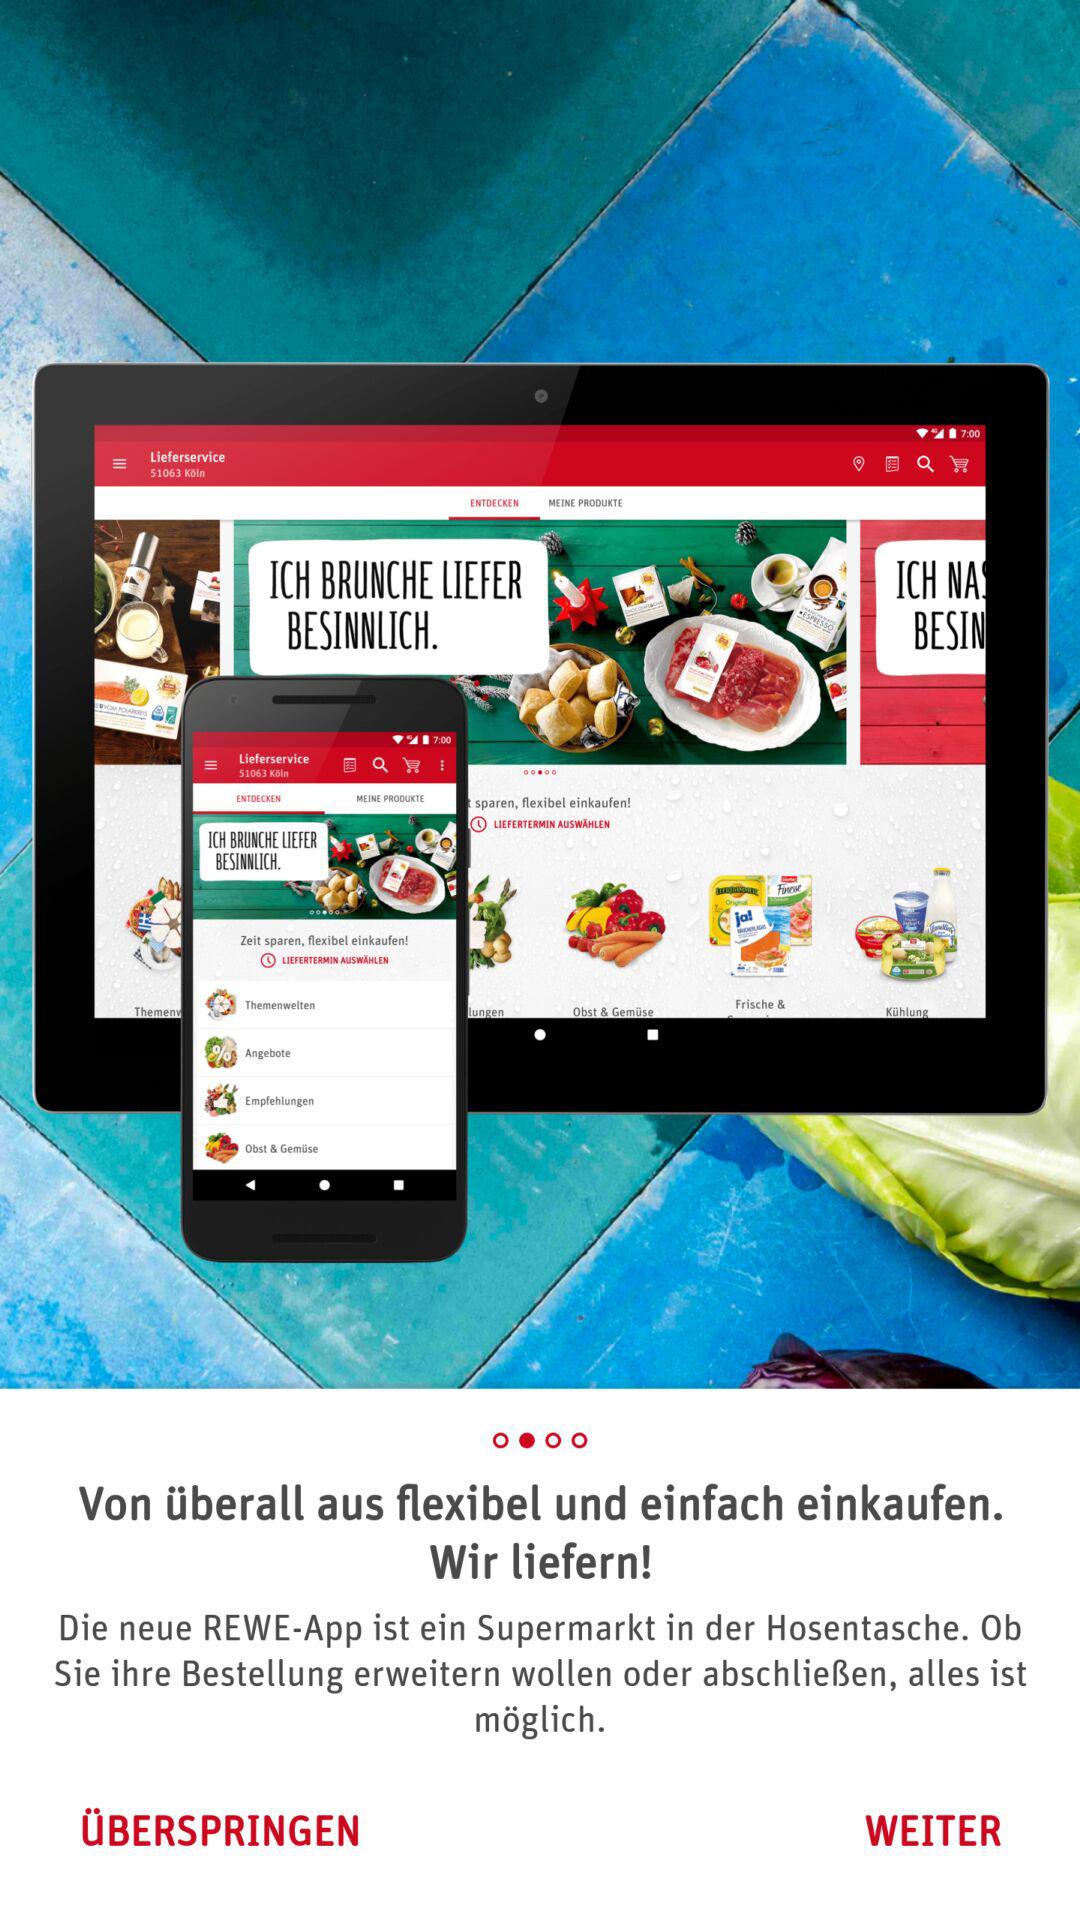 Image resolution: width=1080 pixels, height=1920 pixels. What do you see at coordinates (932, 1830) in the screenshot?
I see `flip to weiter icon` at bounding box center [932, 1830].